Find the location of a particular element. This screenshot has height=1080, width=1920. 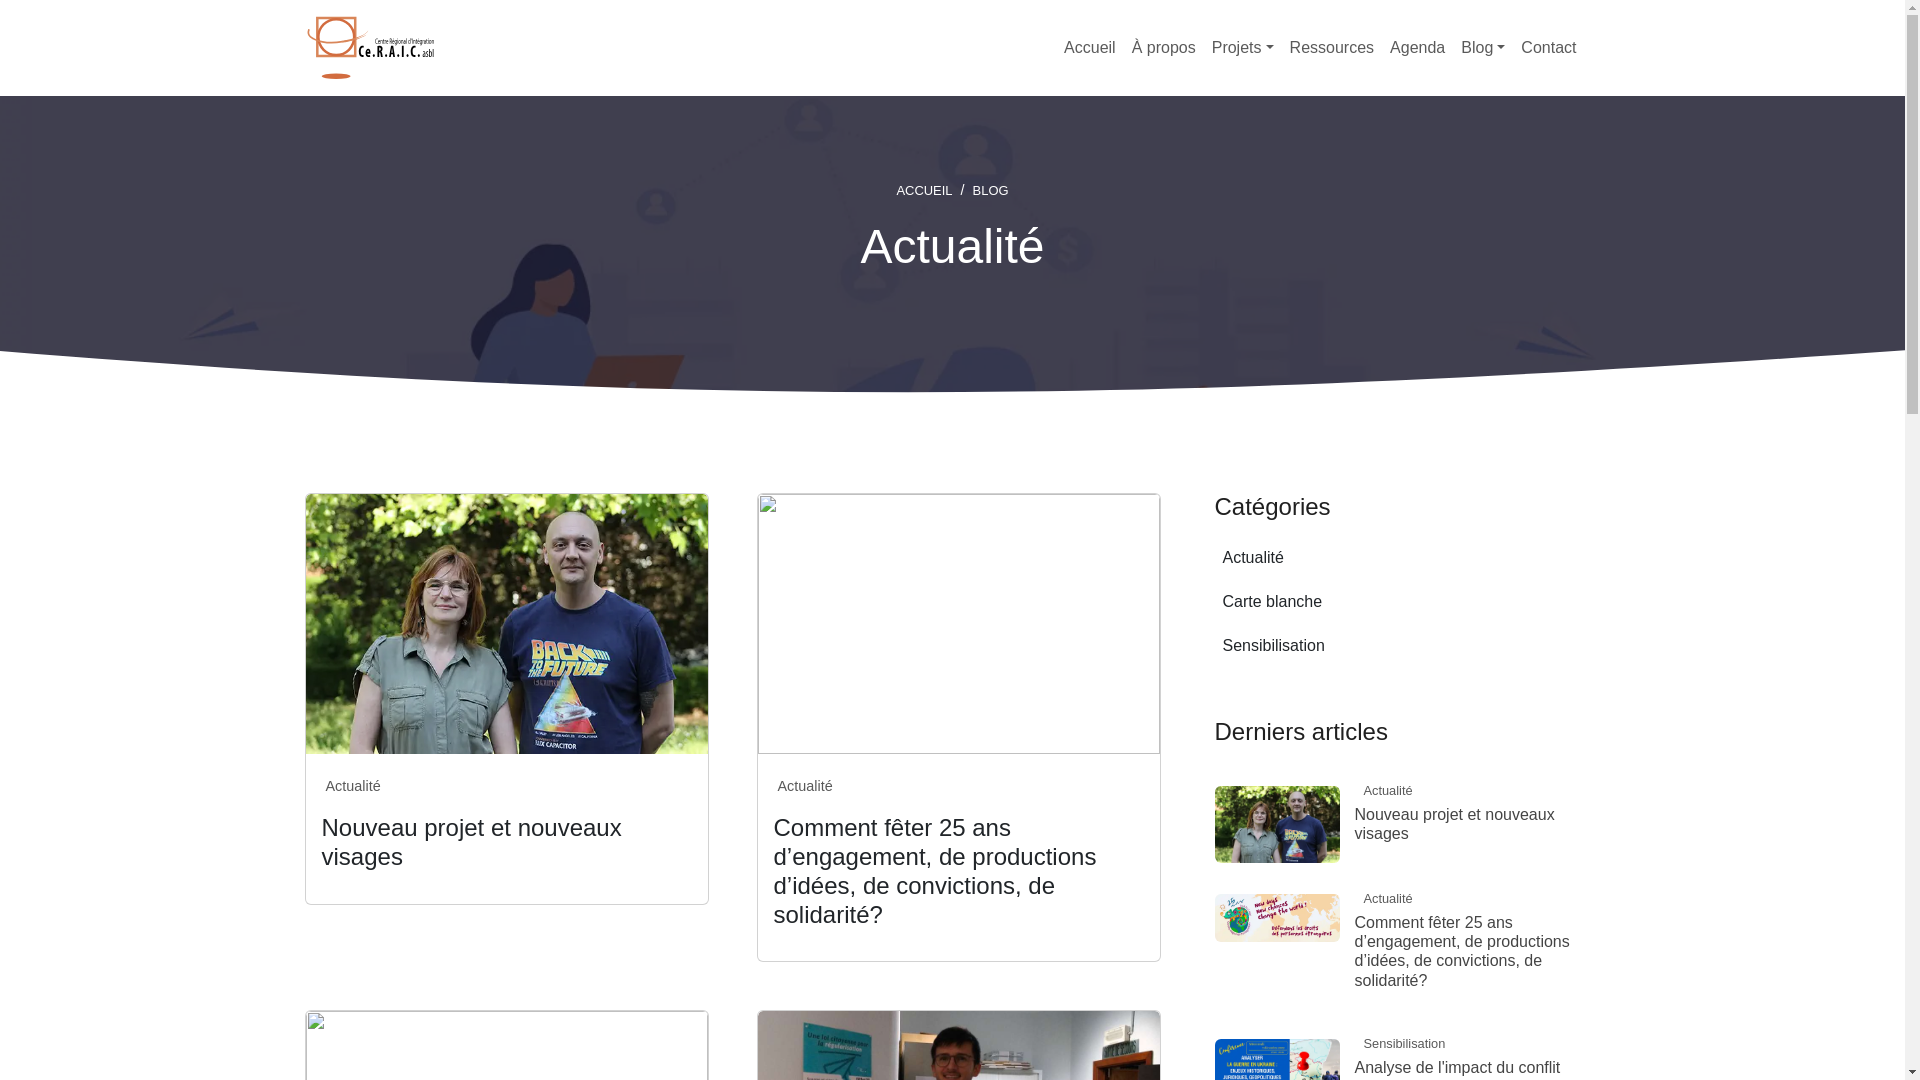

Sensibilisation is located at coordinates (1273, 646).